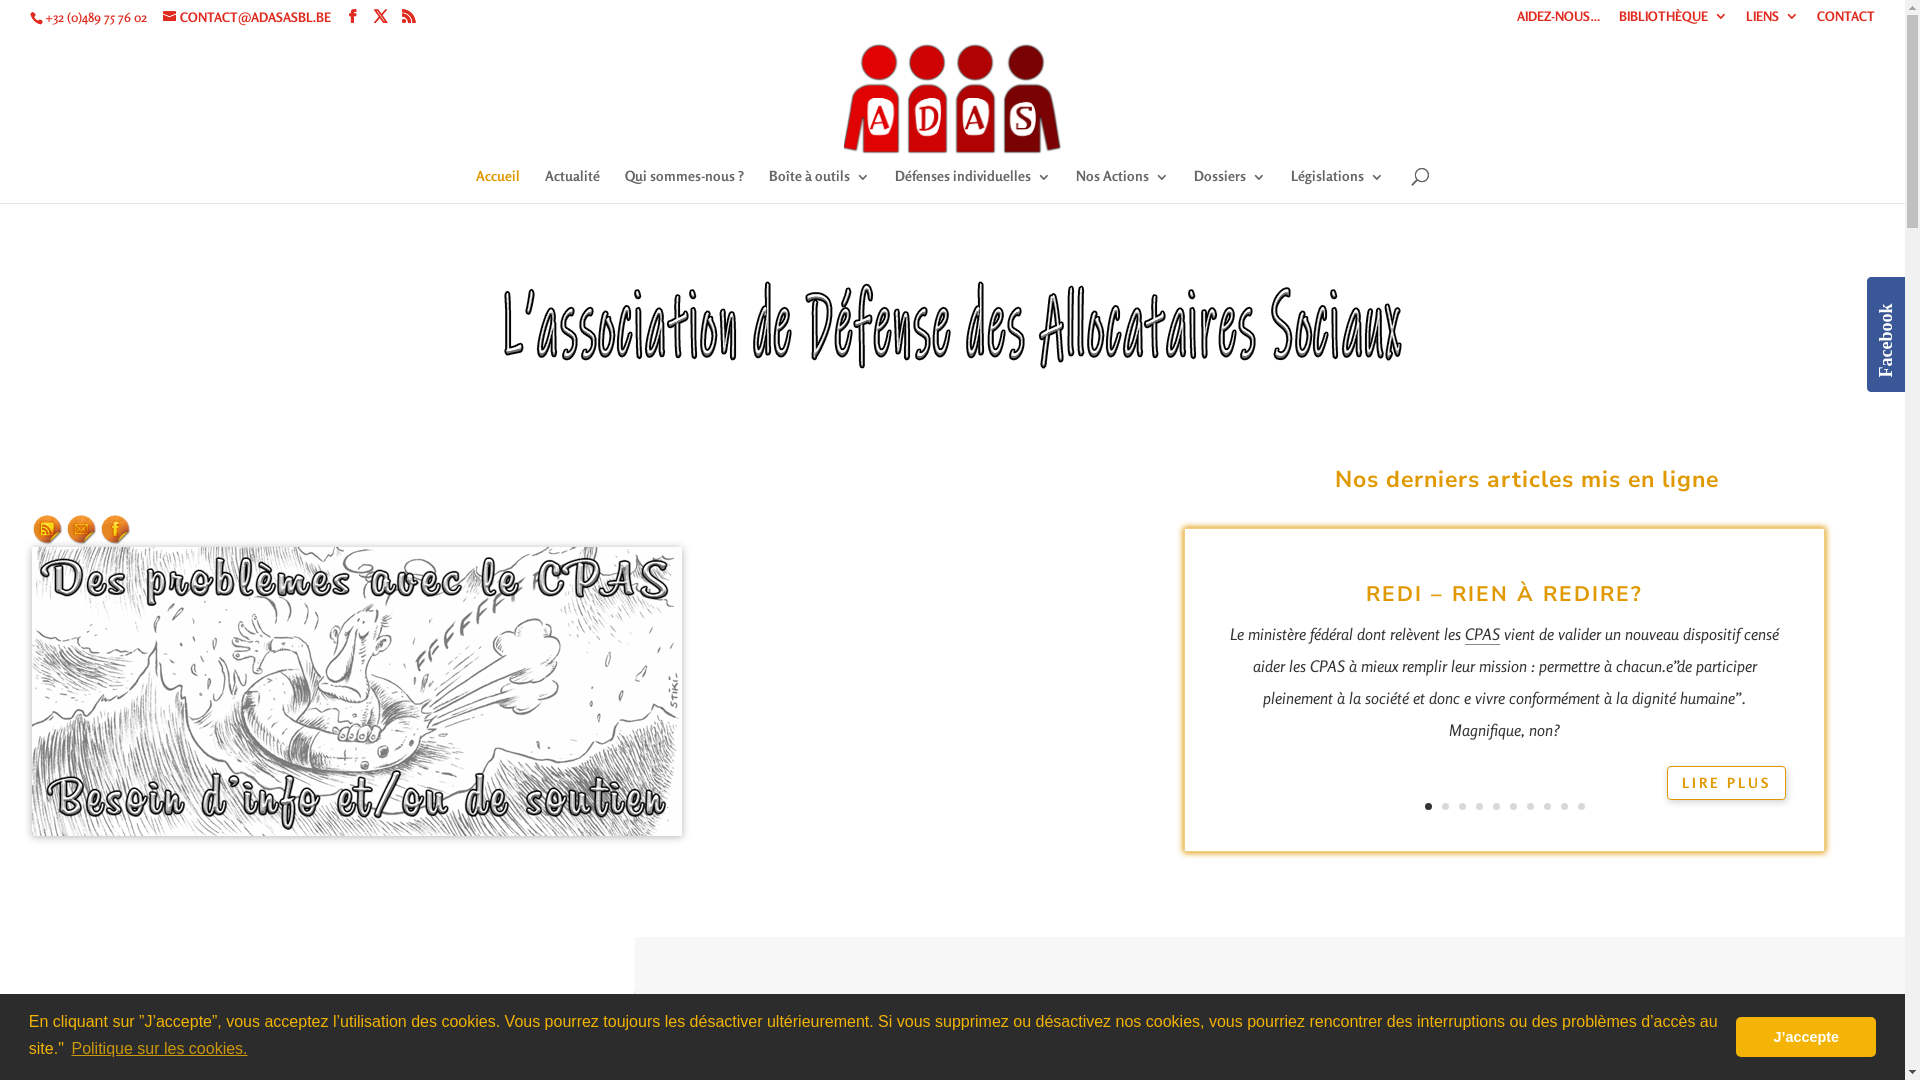 The image size is (1920, 1080). What do you see at coordinates (1530, 806) in the screenshot?
I see `7` at bounding box center [1530, 806].